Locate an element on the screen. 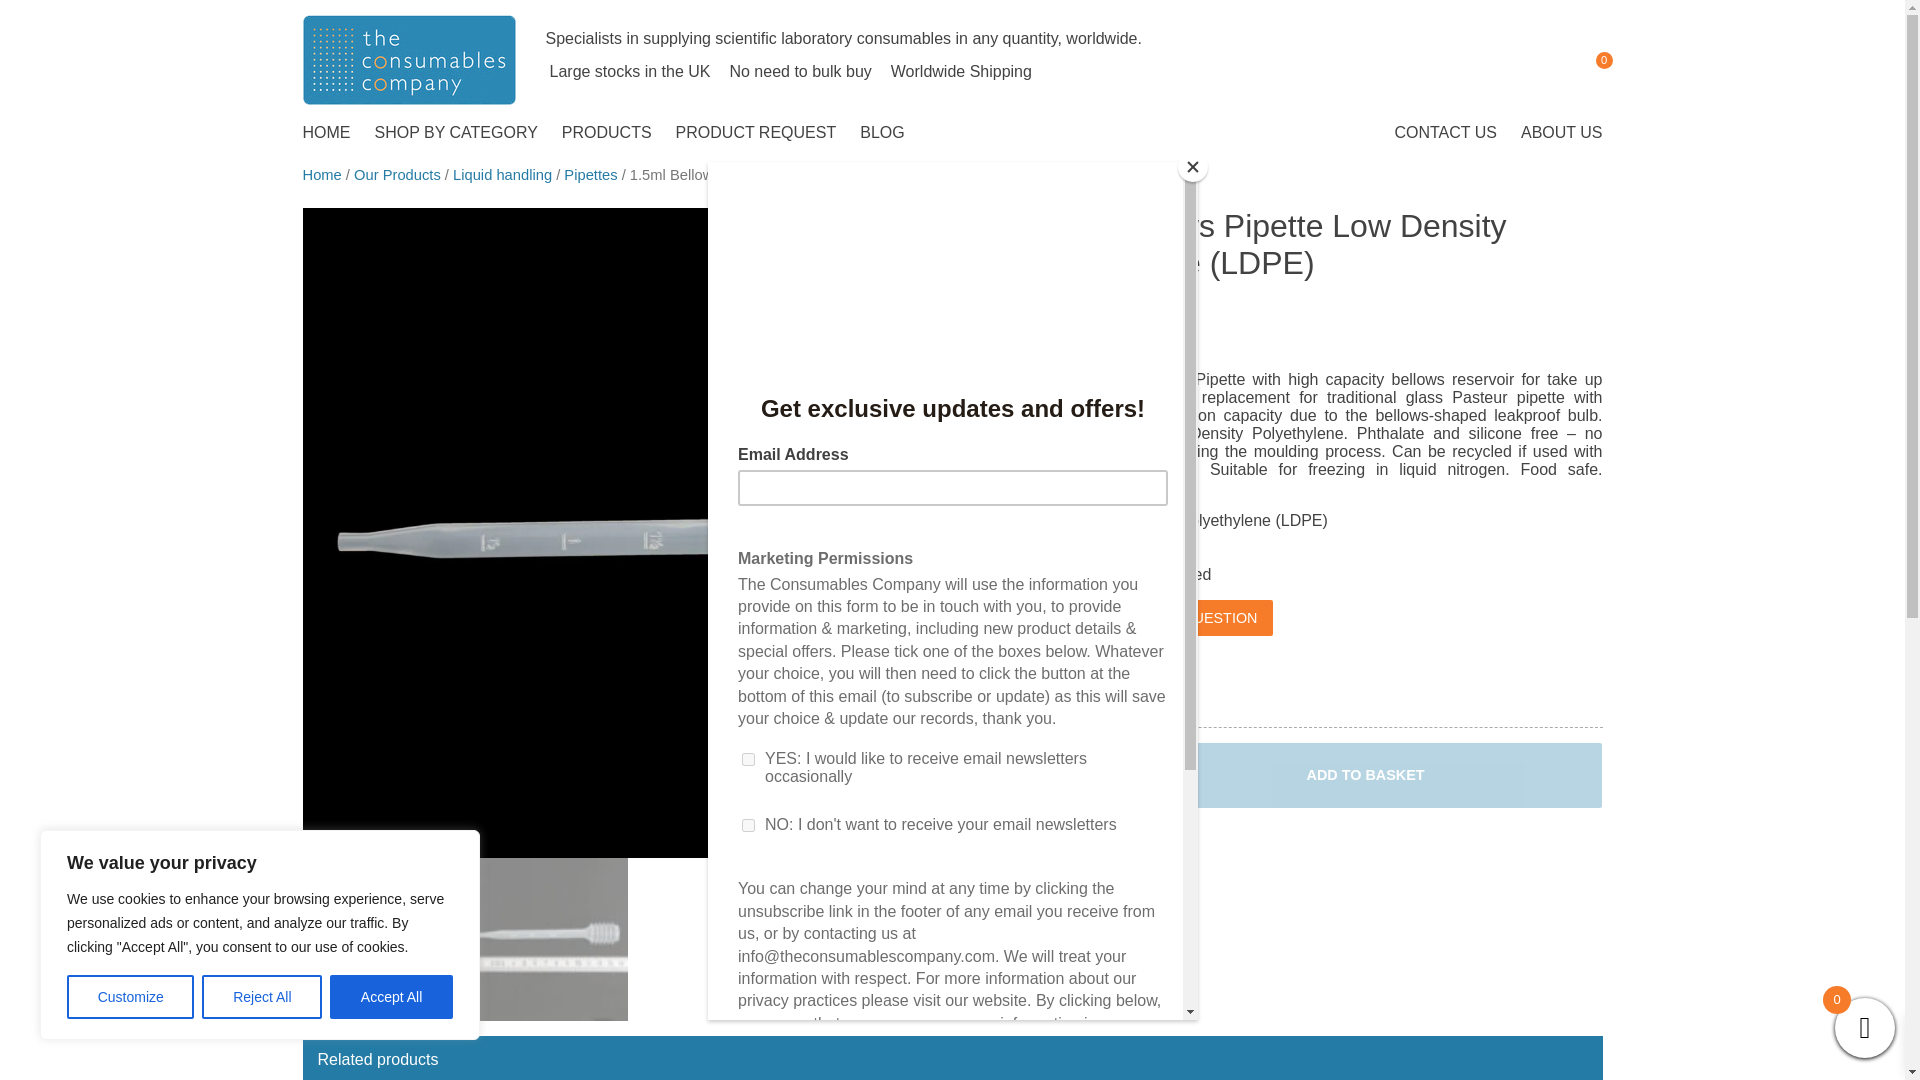  1 is located at coordinates (1070, 775).